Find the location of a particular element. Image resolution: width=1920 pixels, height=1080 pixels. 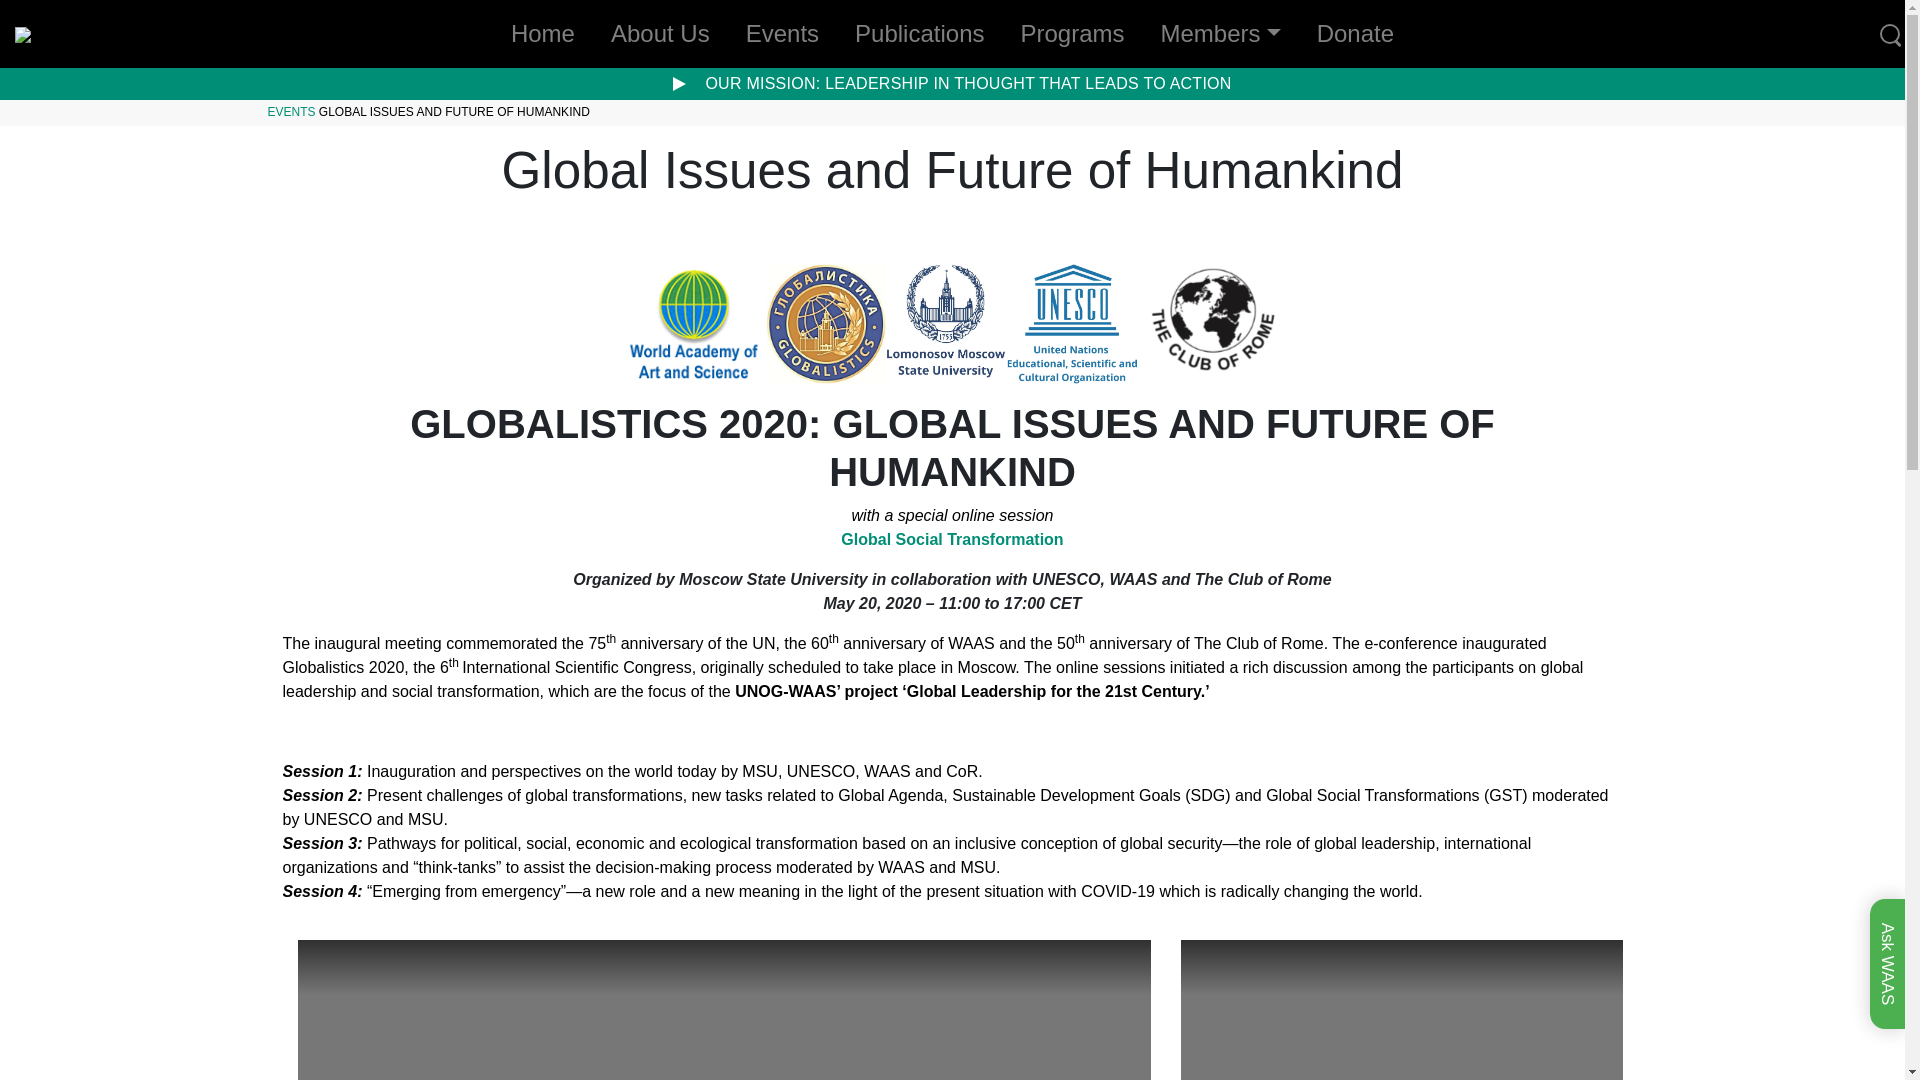

Members is located at coordinates (1220, 34).